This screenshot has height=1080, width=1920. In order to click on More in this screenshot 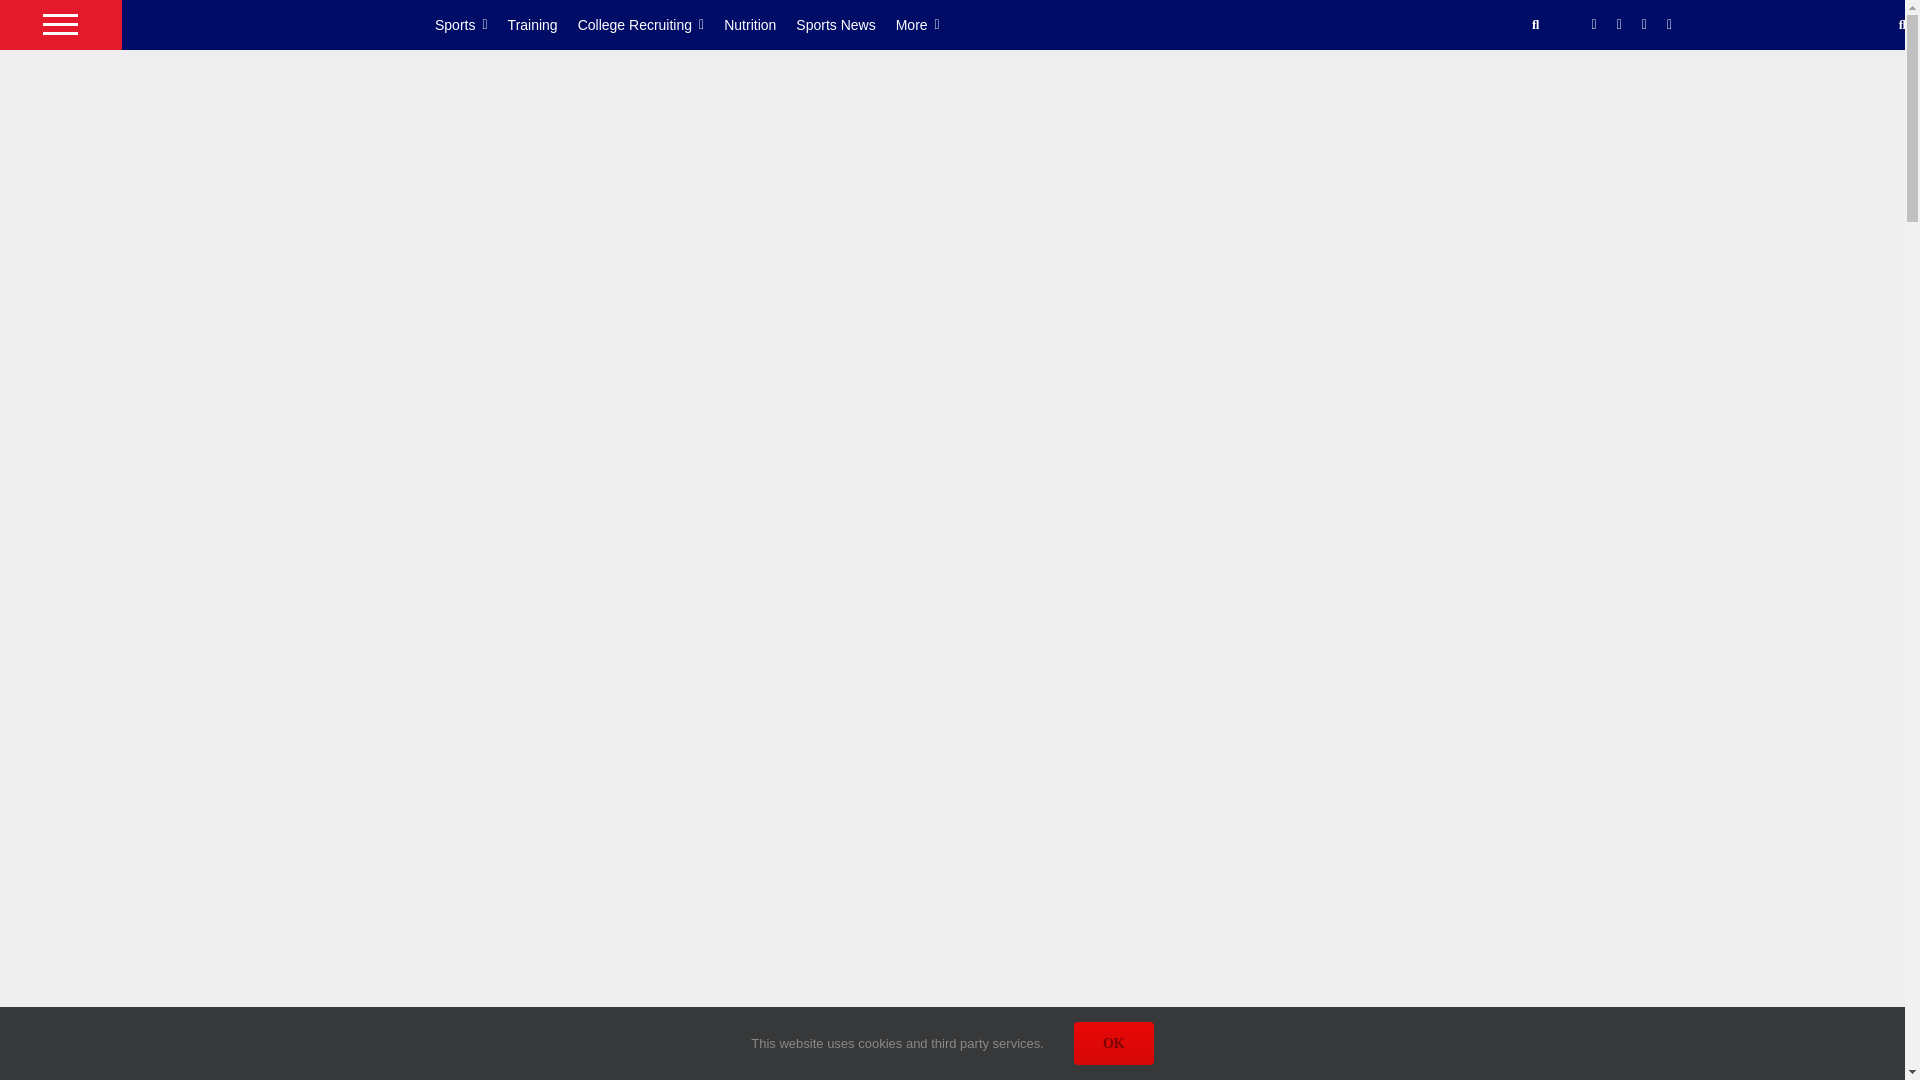, I will do `click(928, 24)`.